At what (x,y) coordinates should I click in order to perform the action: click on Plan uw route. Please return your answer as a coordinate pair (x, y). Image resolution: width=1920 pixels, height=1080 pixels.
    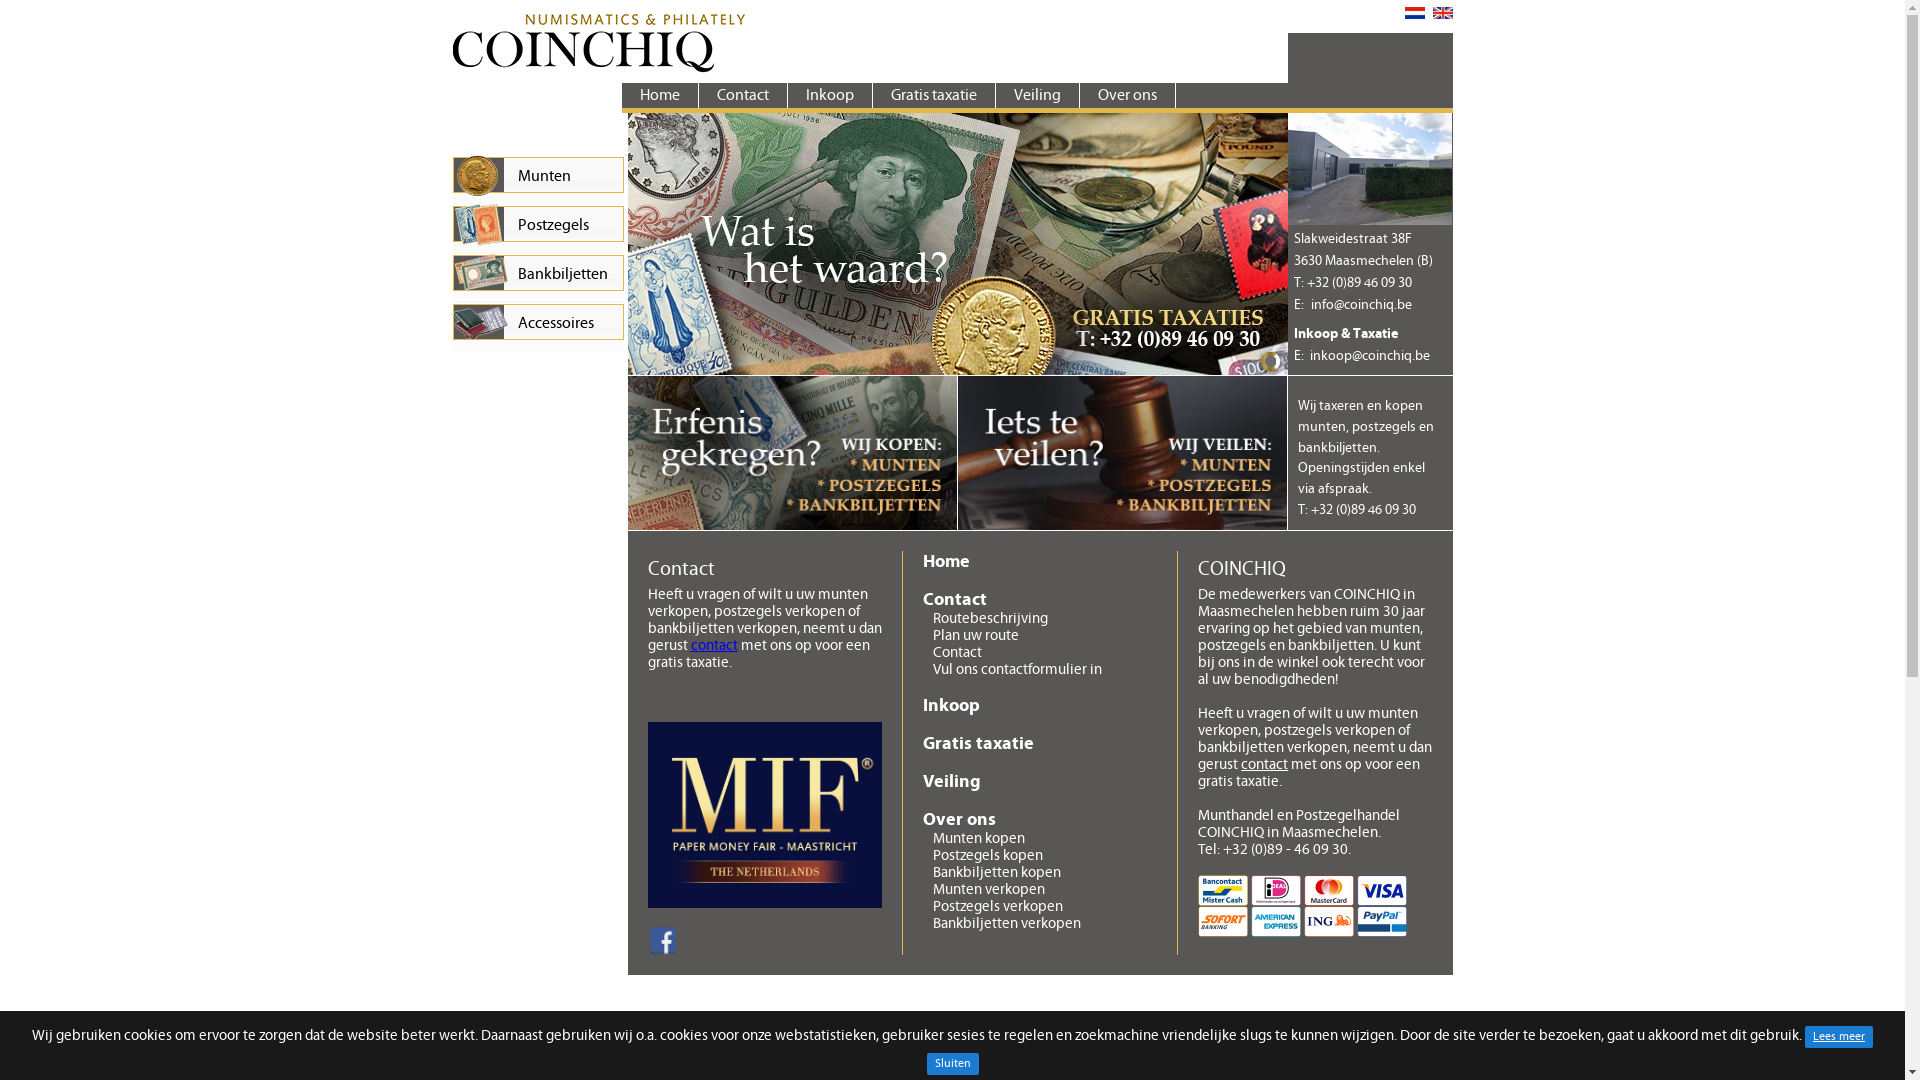
    Looking at the image, I should click on (976, 636).